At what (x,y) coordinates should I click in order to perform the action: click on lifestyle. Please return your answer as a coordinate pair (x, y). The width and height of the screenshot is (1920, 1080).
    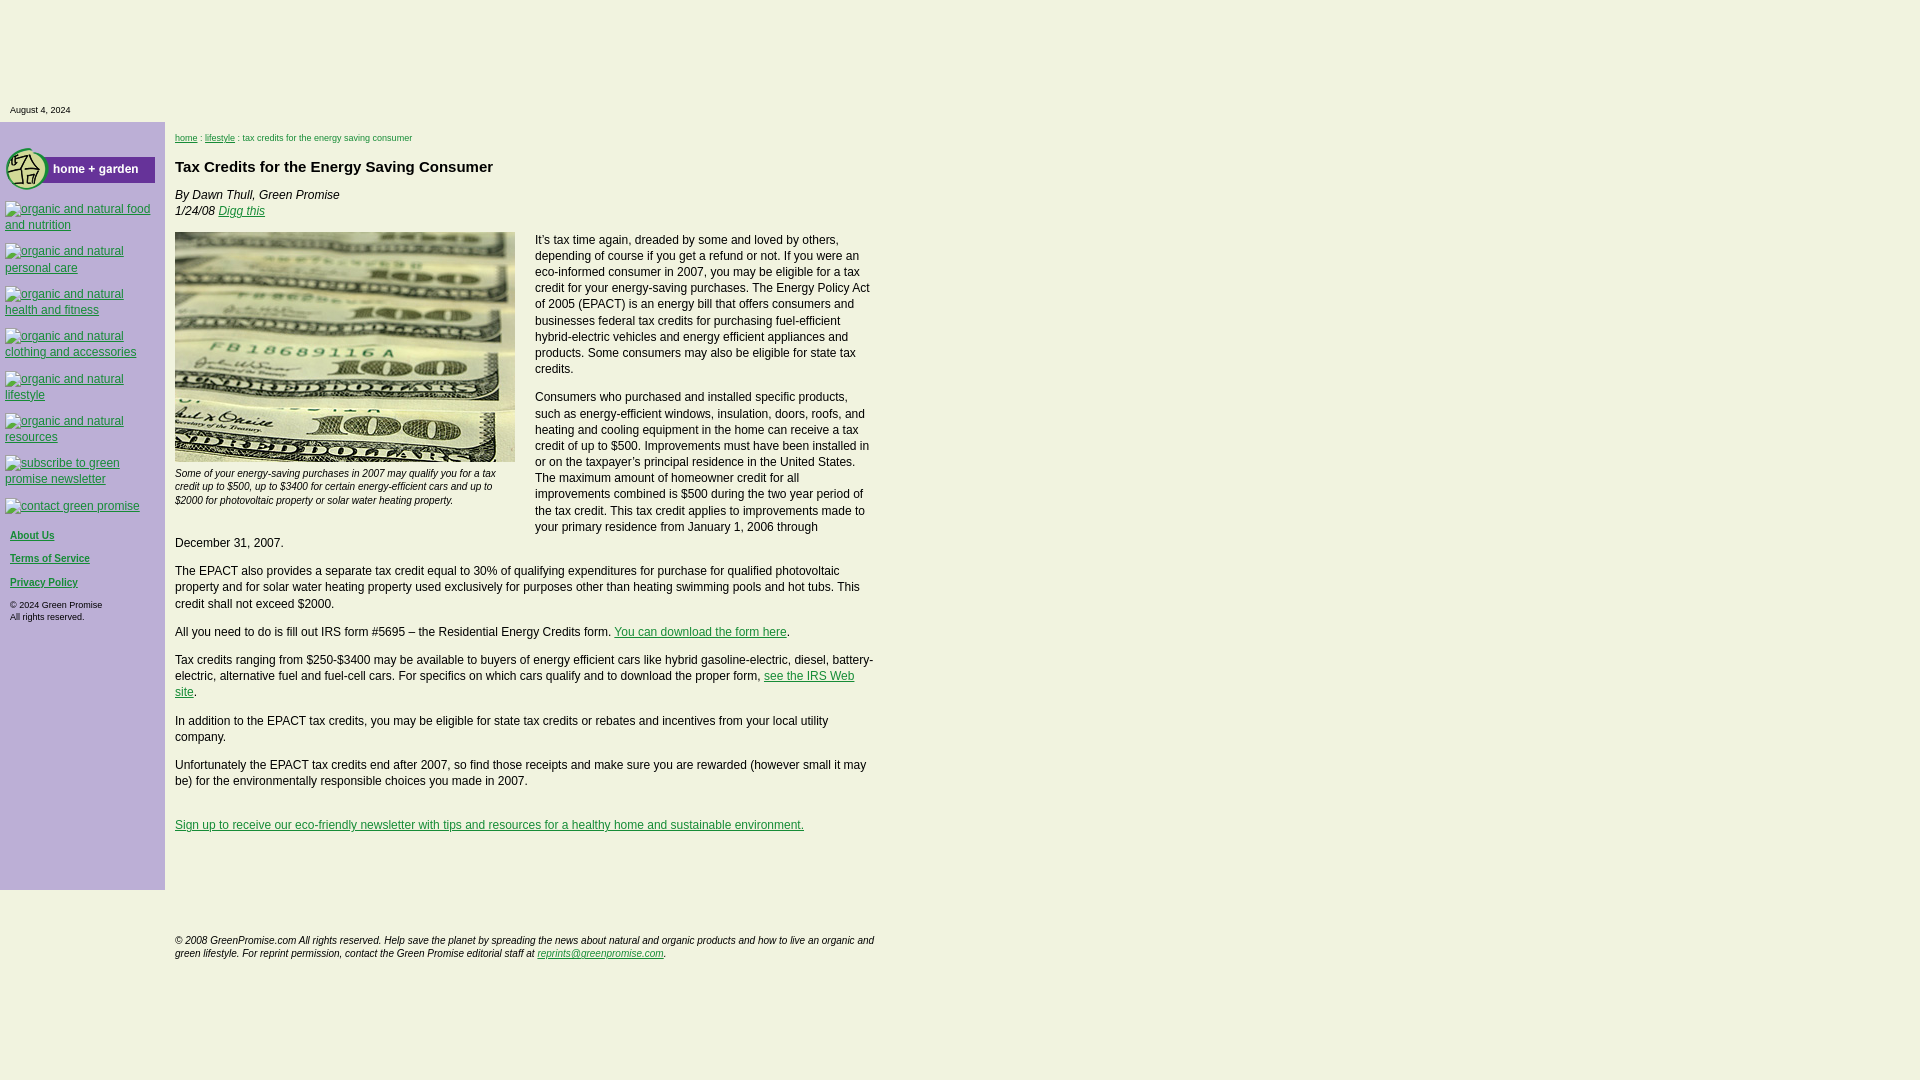
    Looking at the image, I should click on (220, 137).